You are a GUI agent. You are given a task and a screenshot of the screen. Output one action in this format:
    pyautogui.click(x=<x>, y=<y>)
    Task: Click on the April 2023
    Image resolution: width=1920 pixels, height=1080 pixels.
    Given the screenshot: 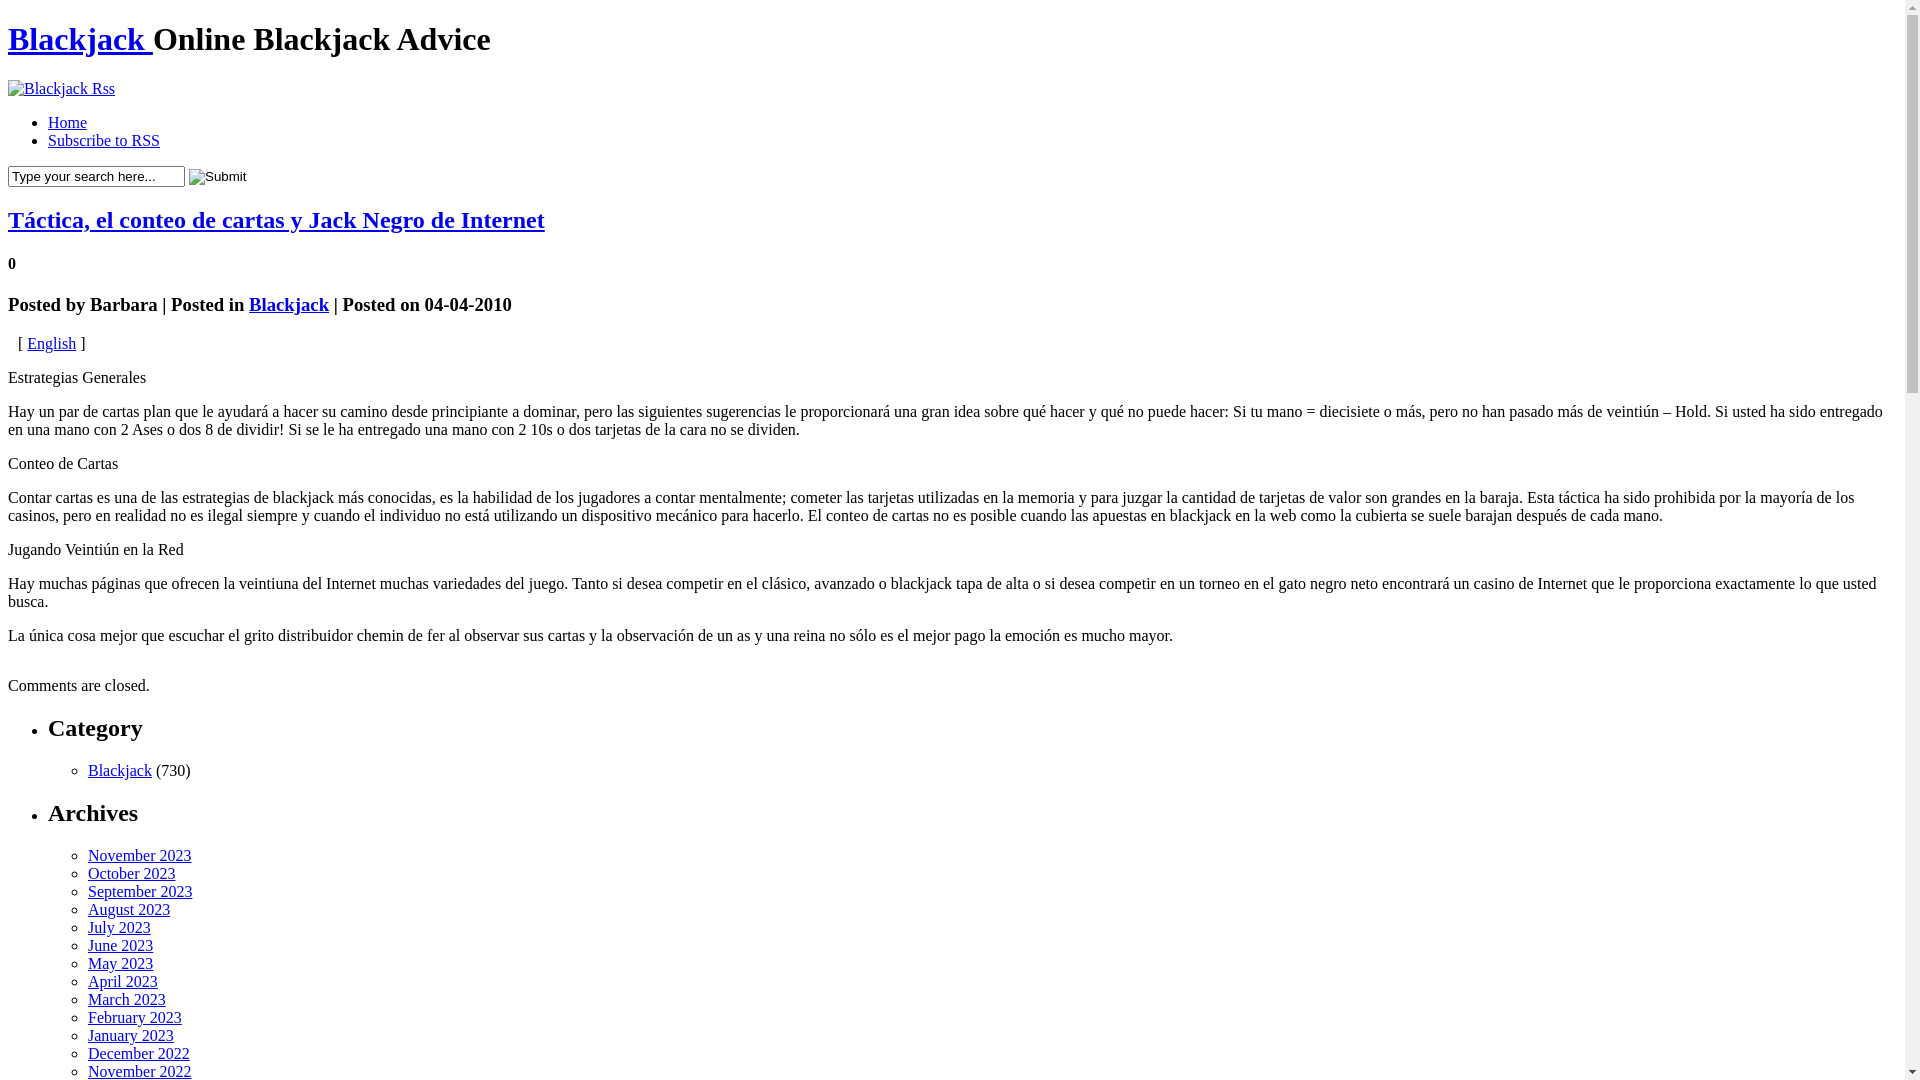 What is the action you would take?
    pyautogui.click(x=123, y=982)
    